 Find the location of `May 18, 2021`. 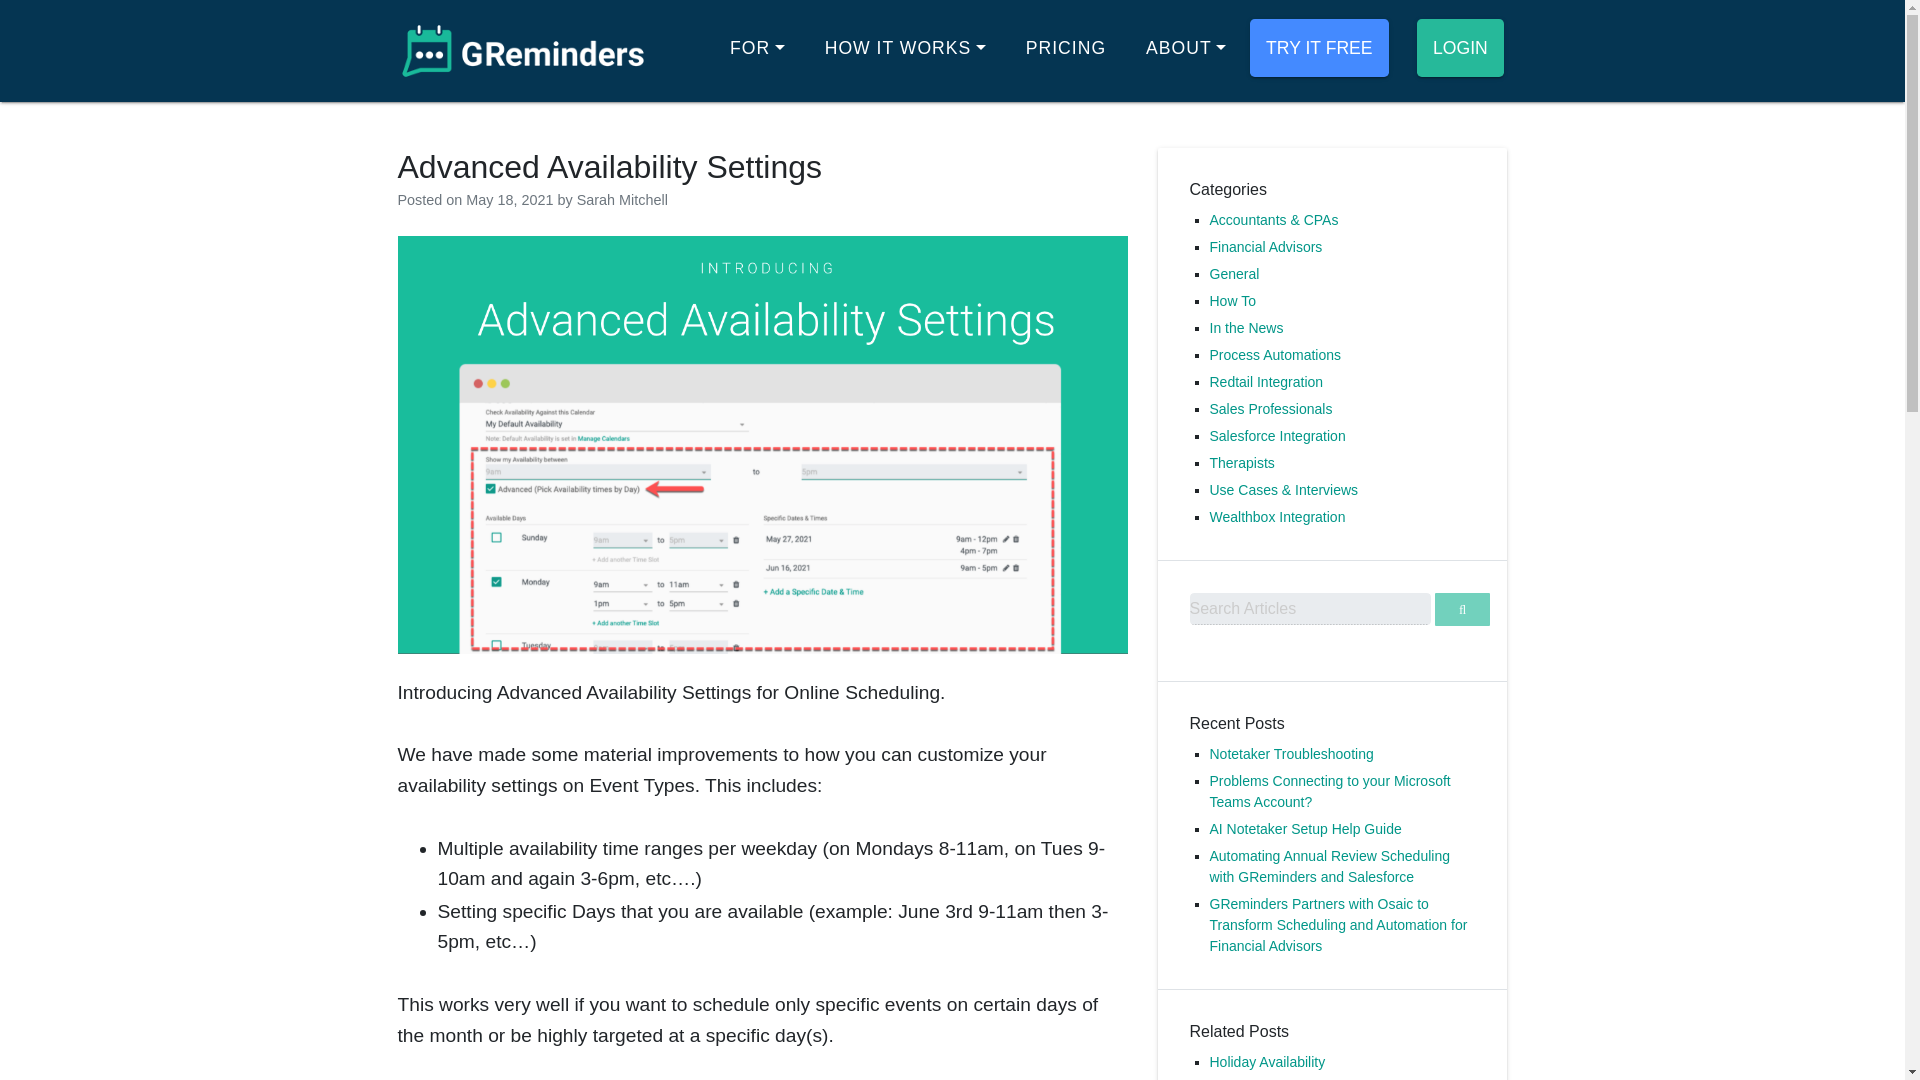

May 18, 2021 is located at coordinates (509, 200).